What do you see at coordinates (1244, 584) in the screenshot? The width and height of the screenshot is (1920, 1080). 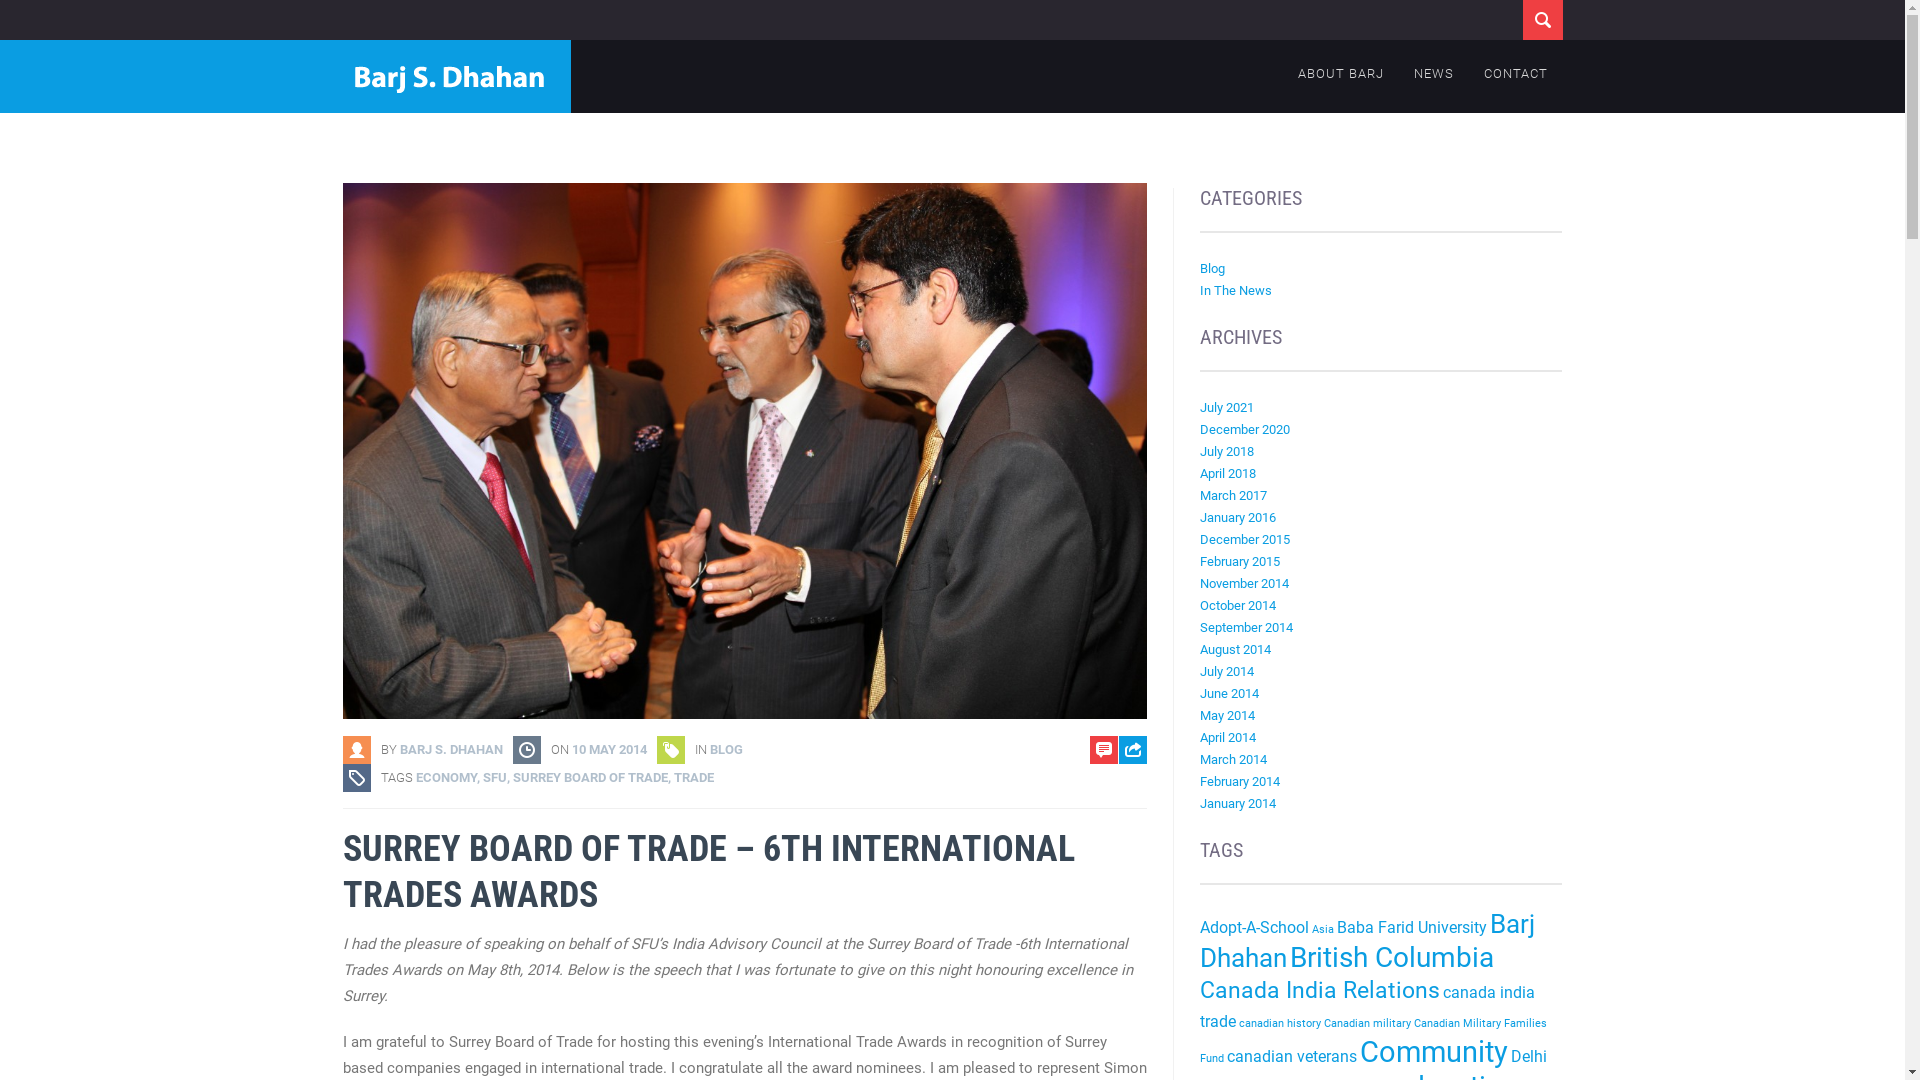 I see `November 2014` at bounding box center [1244, 584].